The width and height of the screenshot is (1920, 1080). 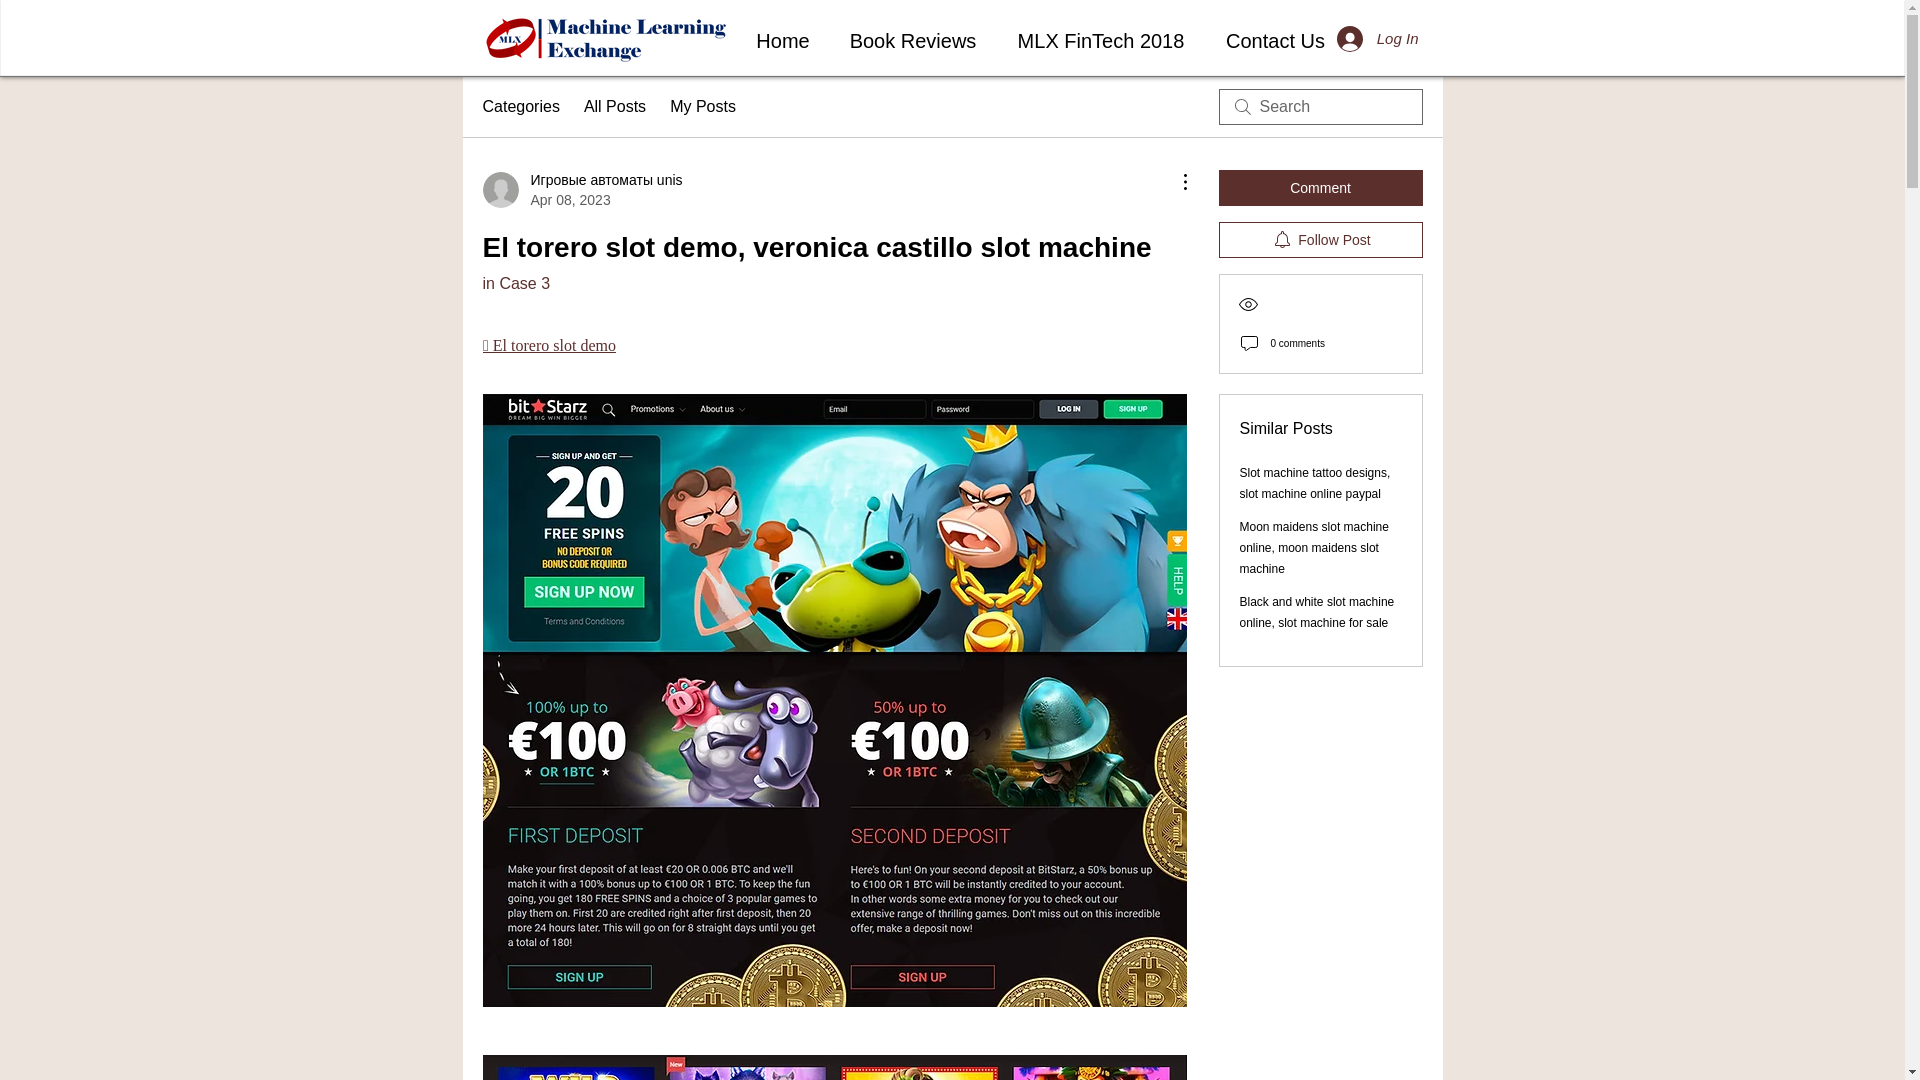 What do you see at coordinates (702, 106) in the screenshot?
I see `My Posts` at bounding box center [702, 106].